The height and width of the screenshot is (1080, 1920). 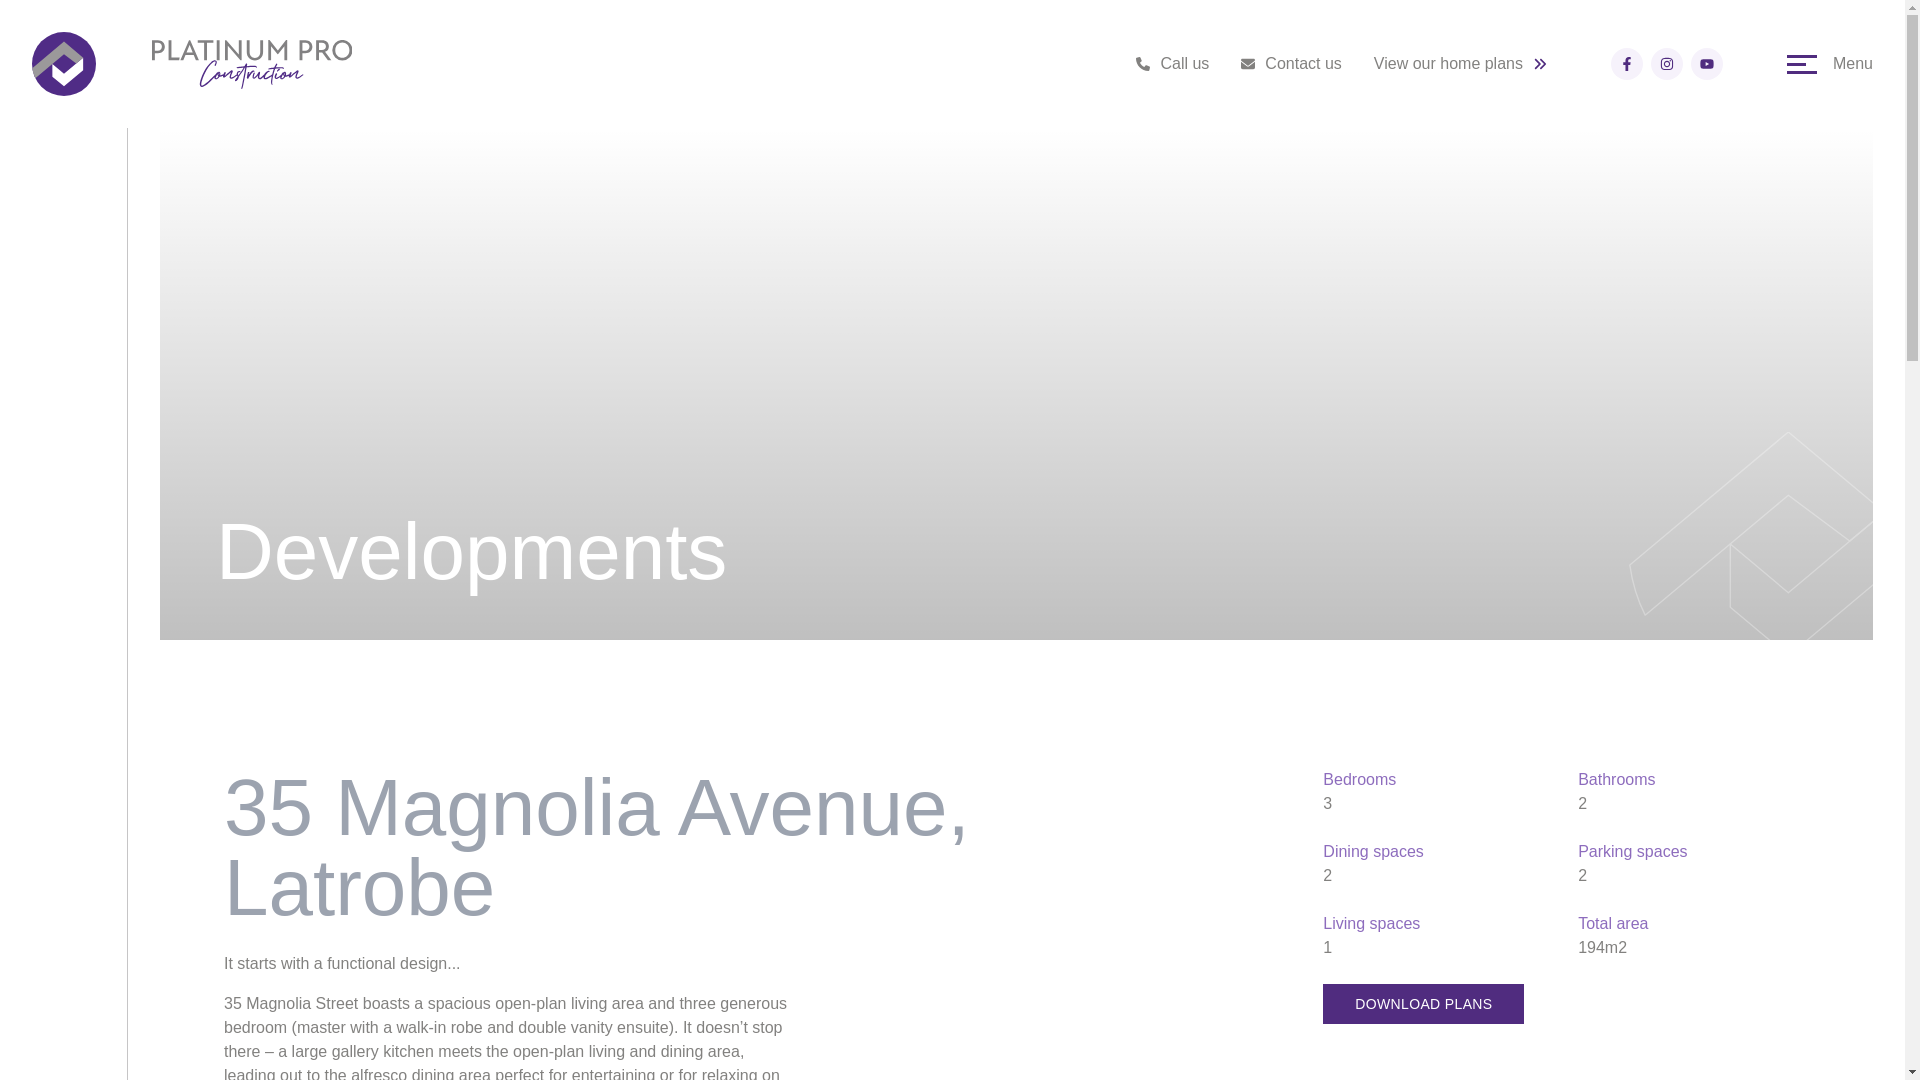 What do you see at coordinates (1667, 63) in the screenshot?
I see `Follow us on Instagram` at bounding box center [1667, 63].